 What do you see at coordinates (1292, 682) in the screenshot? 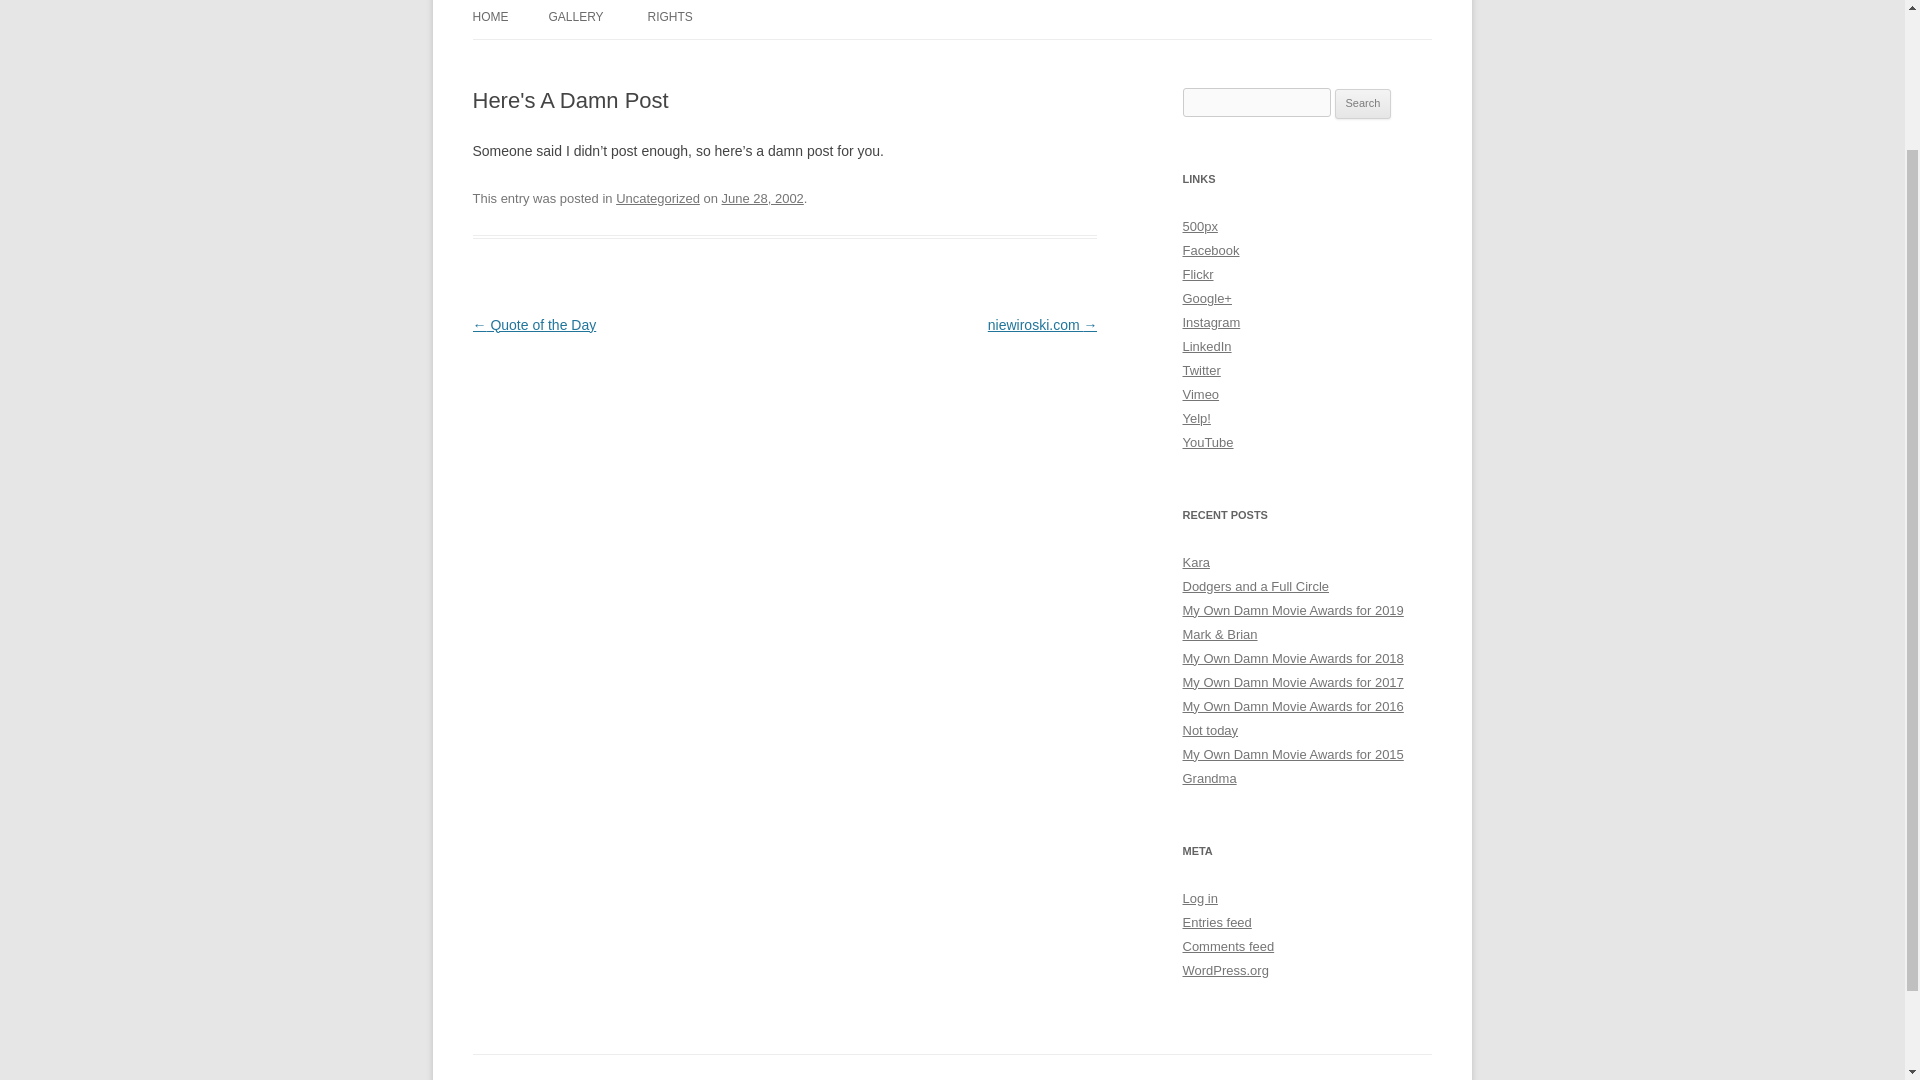
I see `My Own Damn Movie Awards for 2017` at bounding box center [1292, 682].